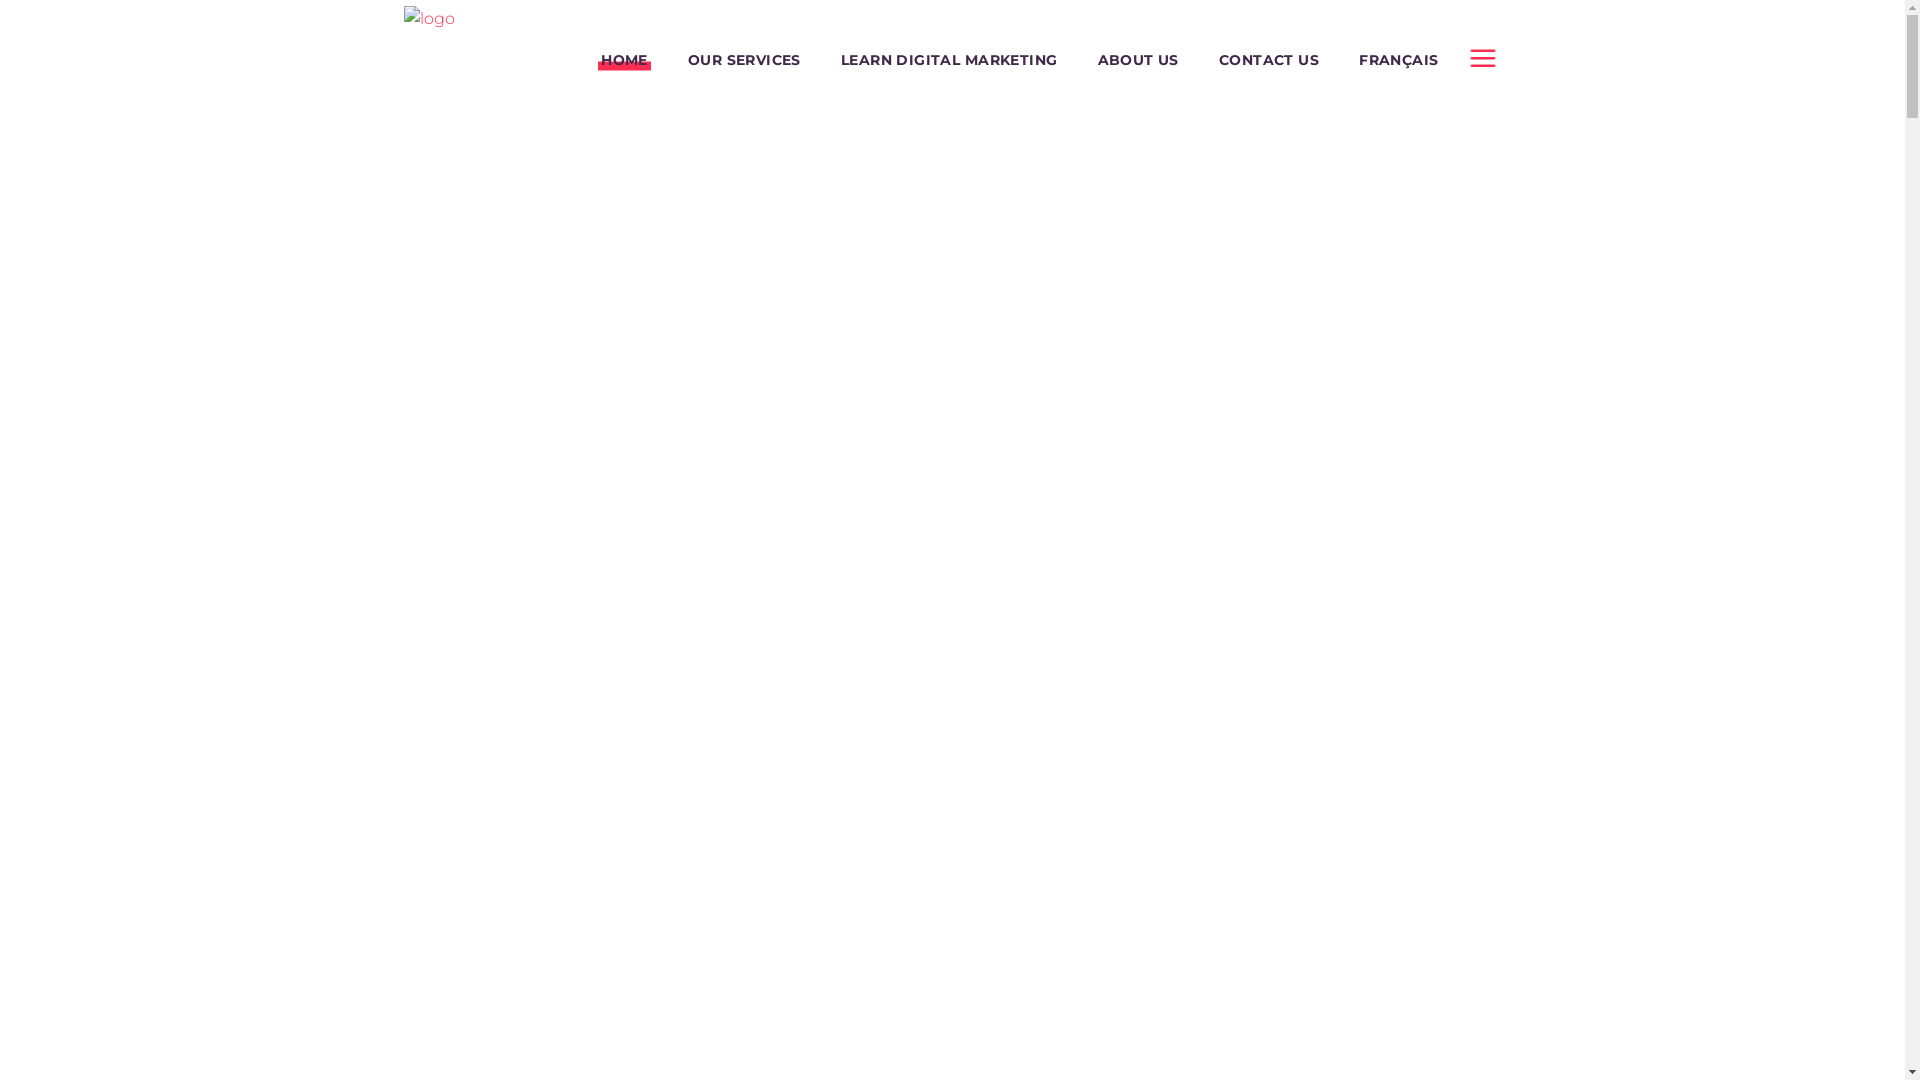 The image size is (1920, 1080). I want to click on CONTACT US, so click(1269, 60).